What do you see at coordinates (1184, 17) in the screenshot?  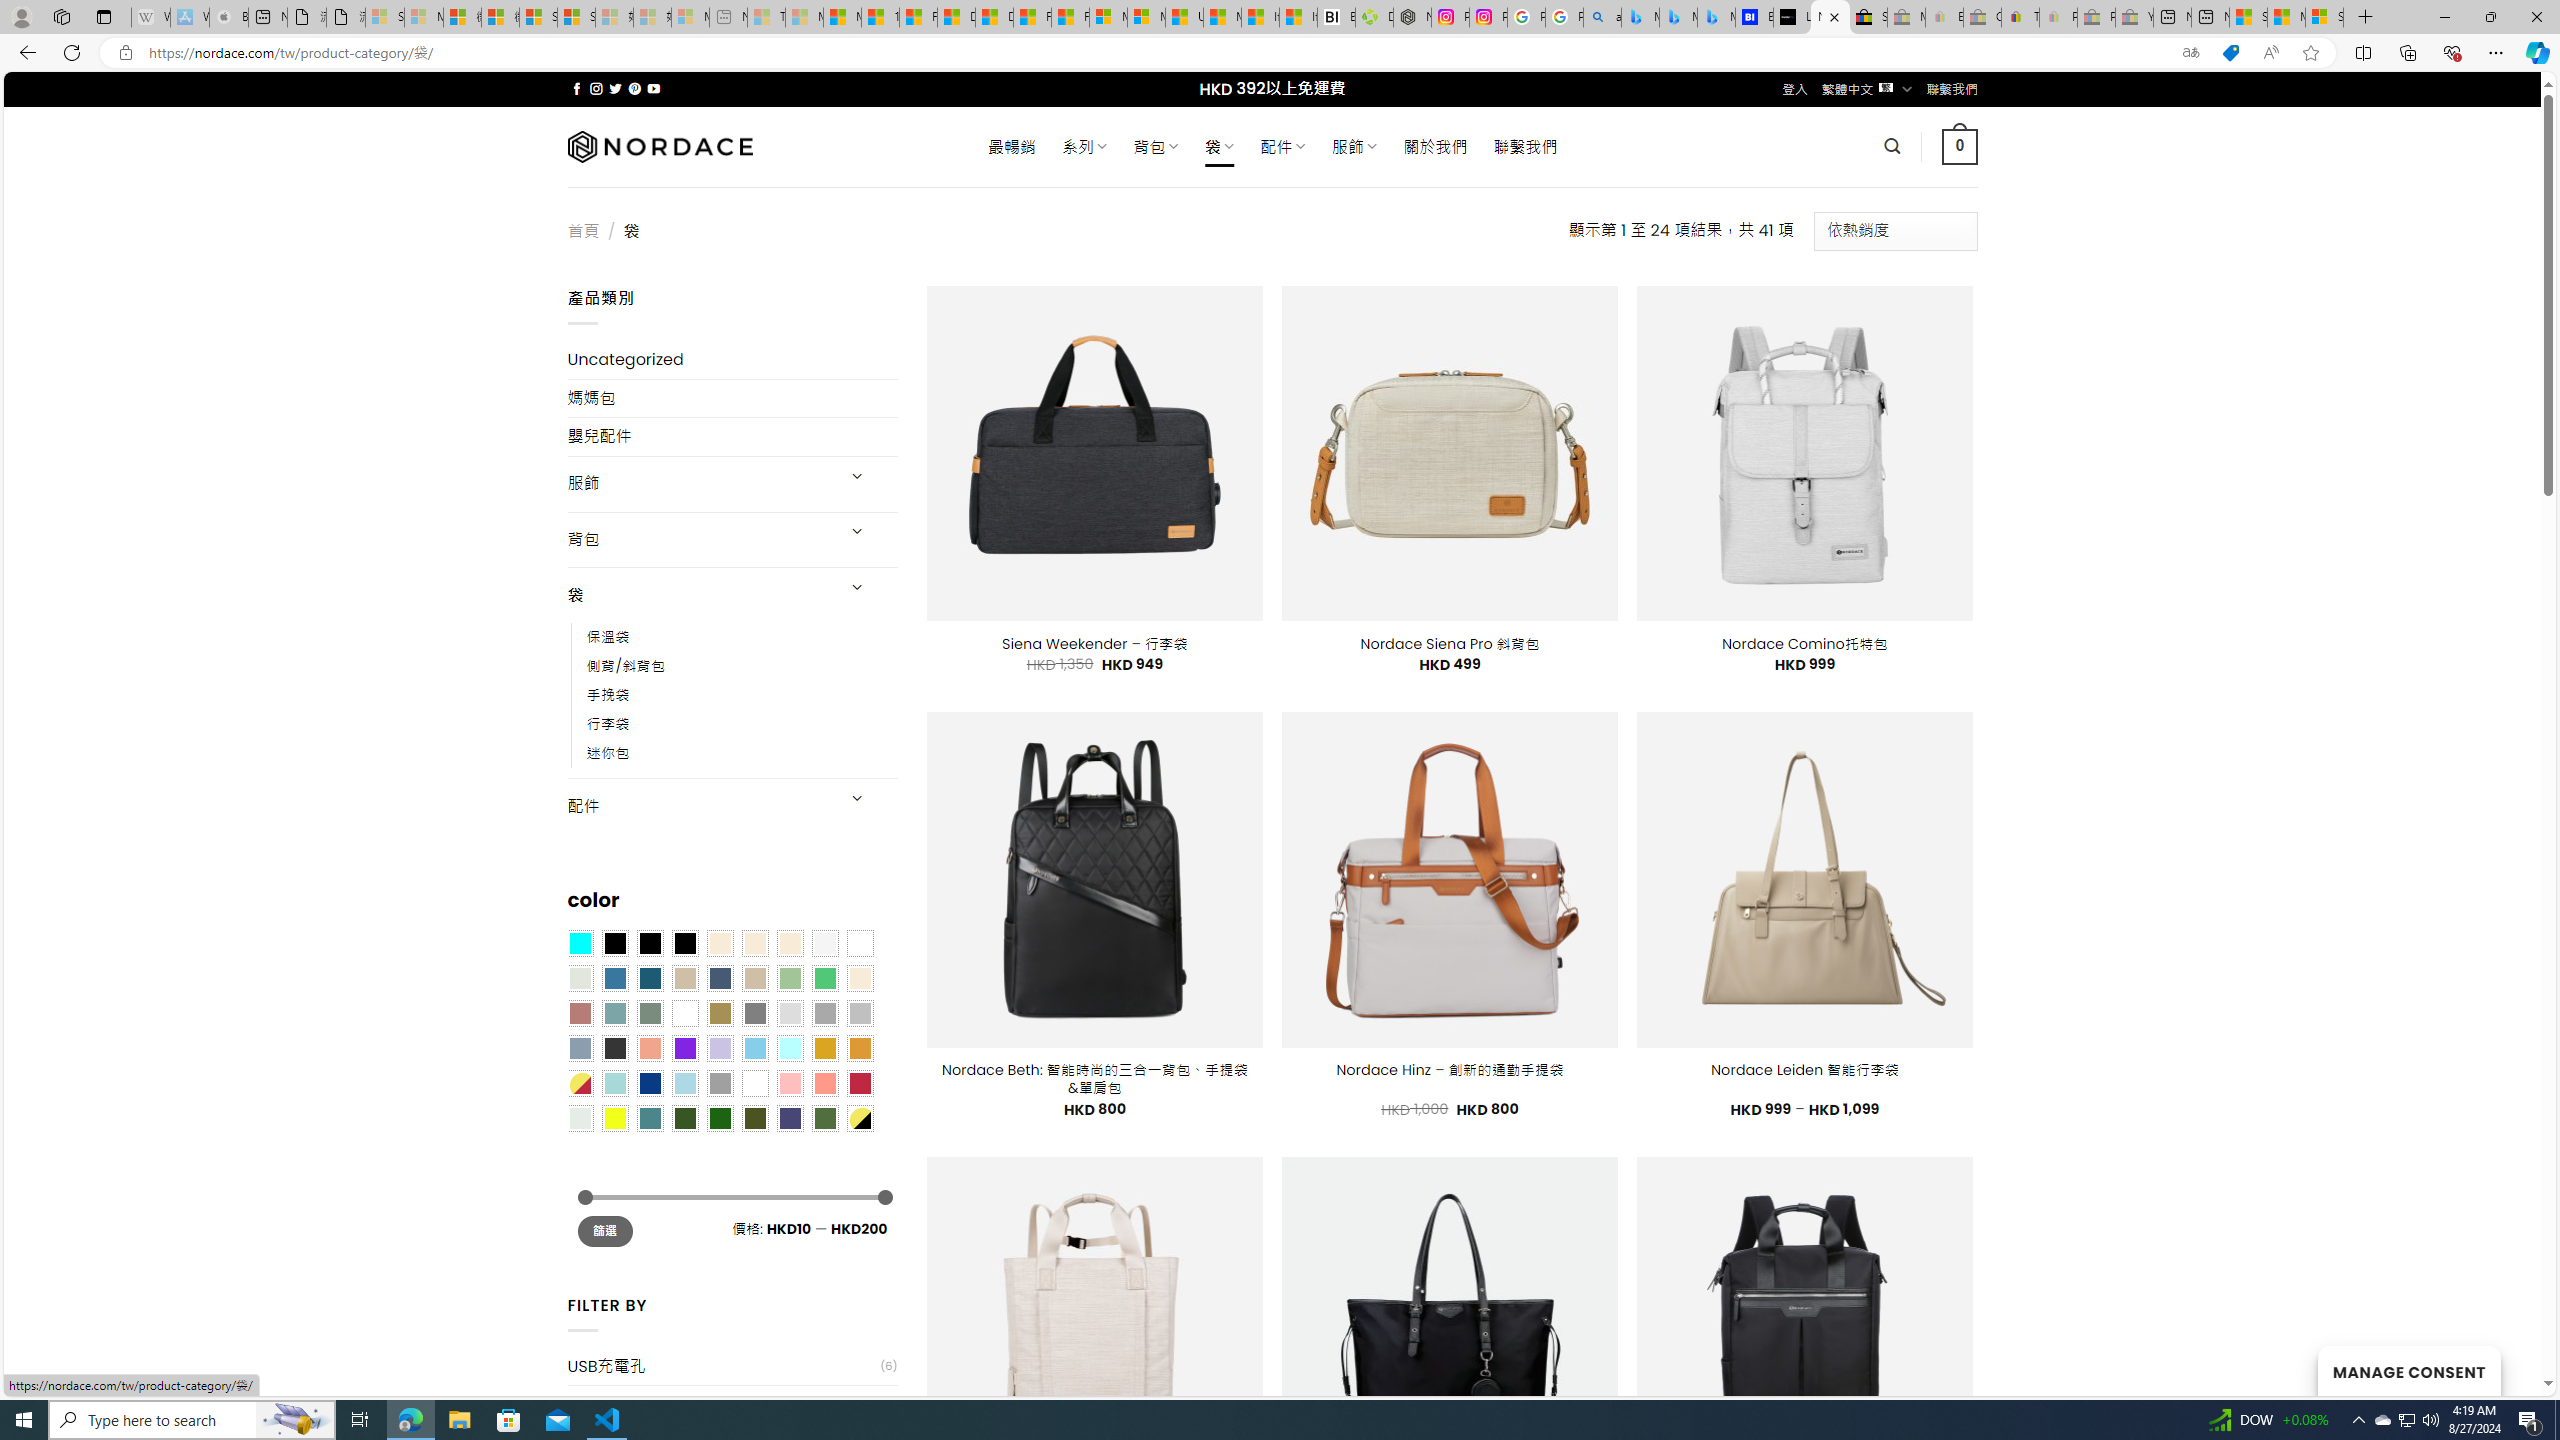 I see `US Heat Deaths Soared To Record High Last Year` at bounding box center [1184, 17].